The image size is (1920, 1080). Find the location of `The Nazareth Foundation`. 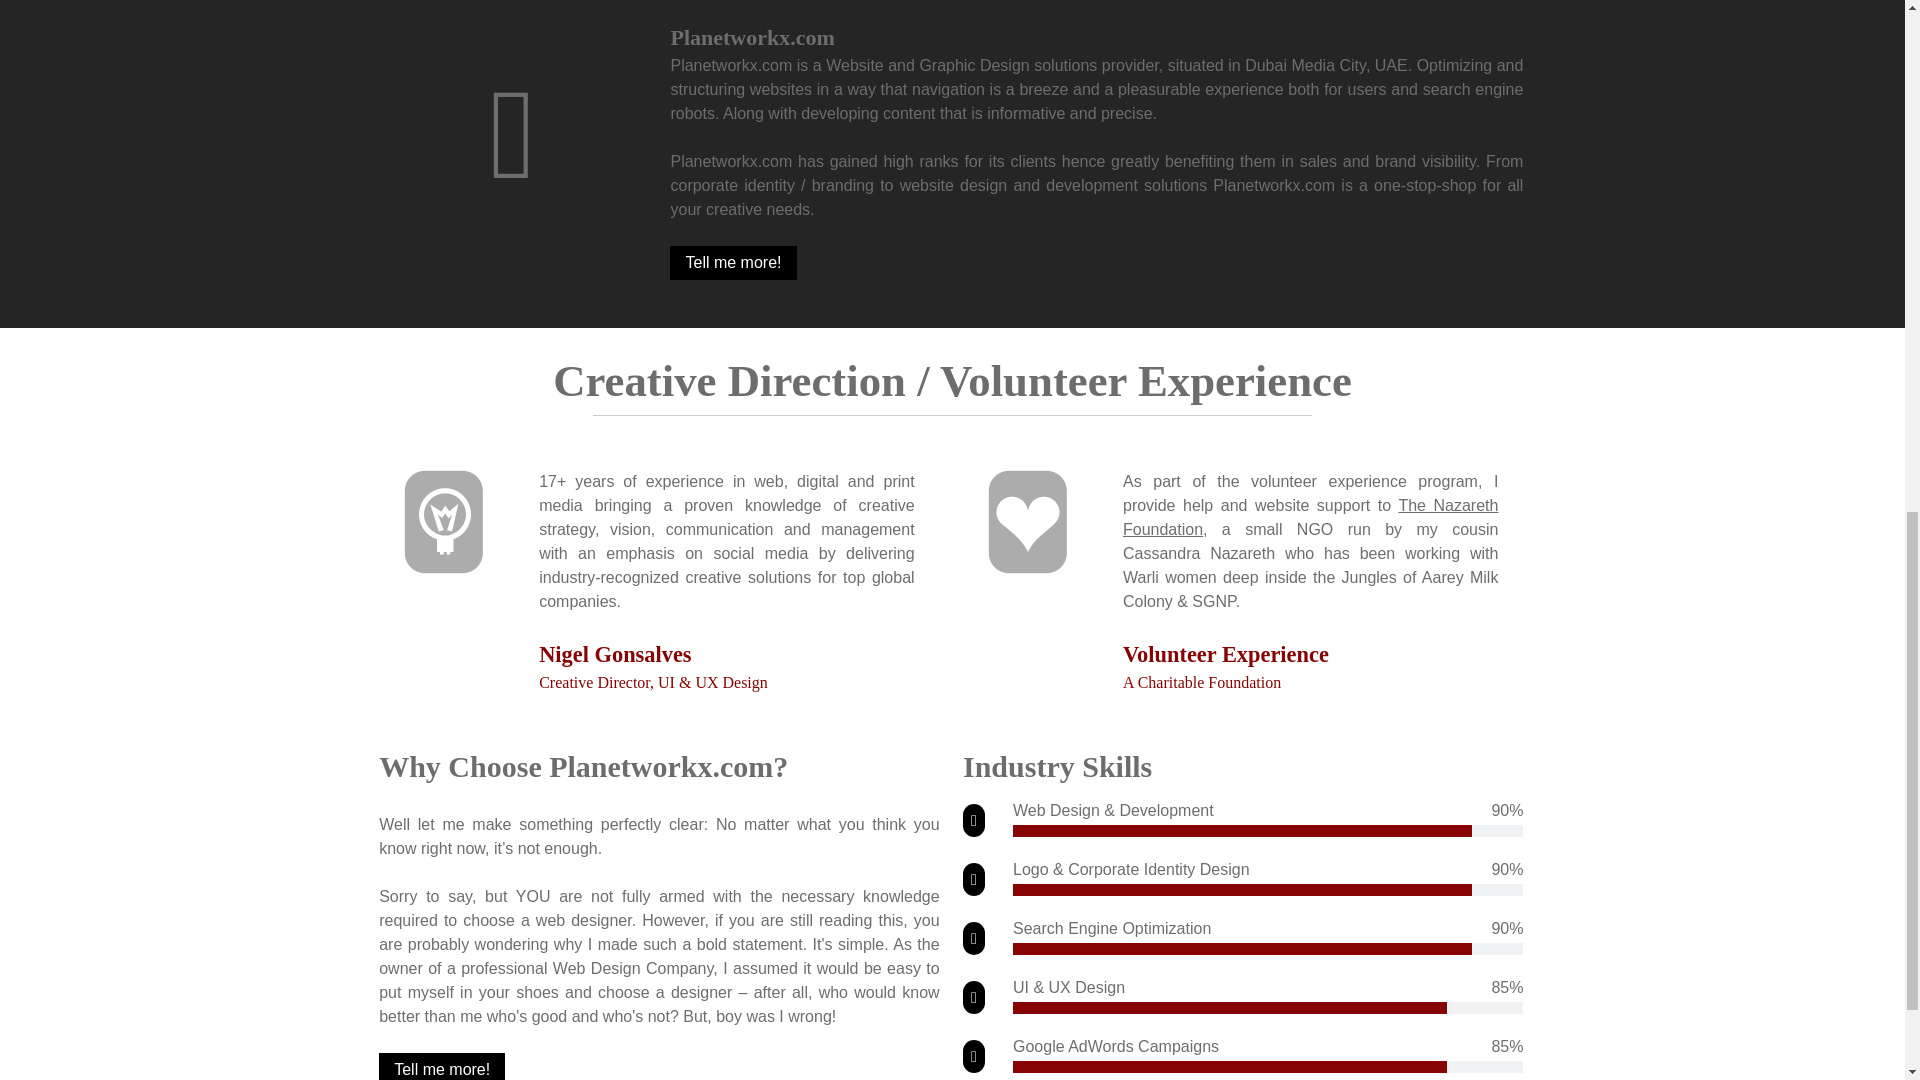

The Nazareth Foundation is located at coordinates (1310, 516).